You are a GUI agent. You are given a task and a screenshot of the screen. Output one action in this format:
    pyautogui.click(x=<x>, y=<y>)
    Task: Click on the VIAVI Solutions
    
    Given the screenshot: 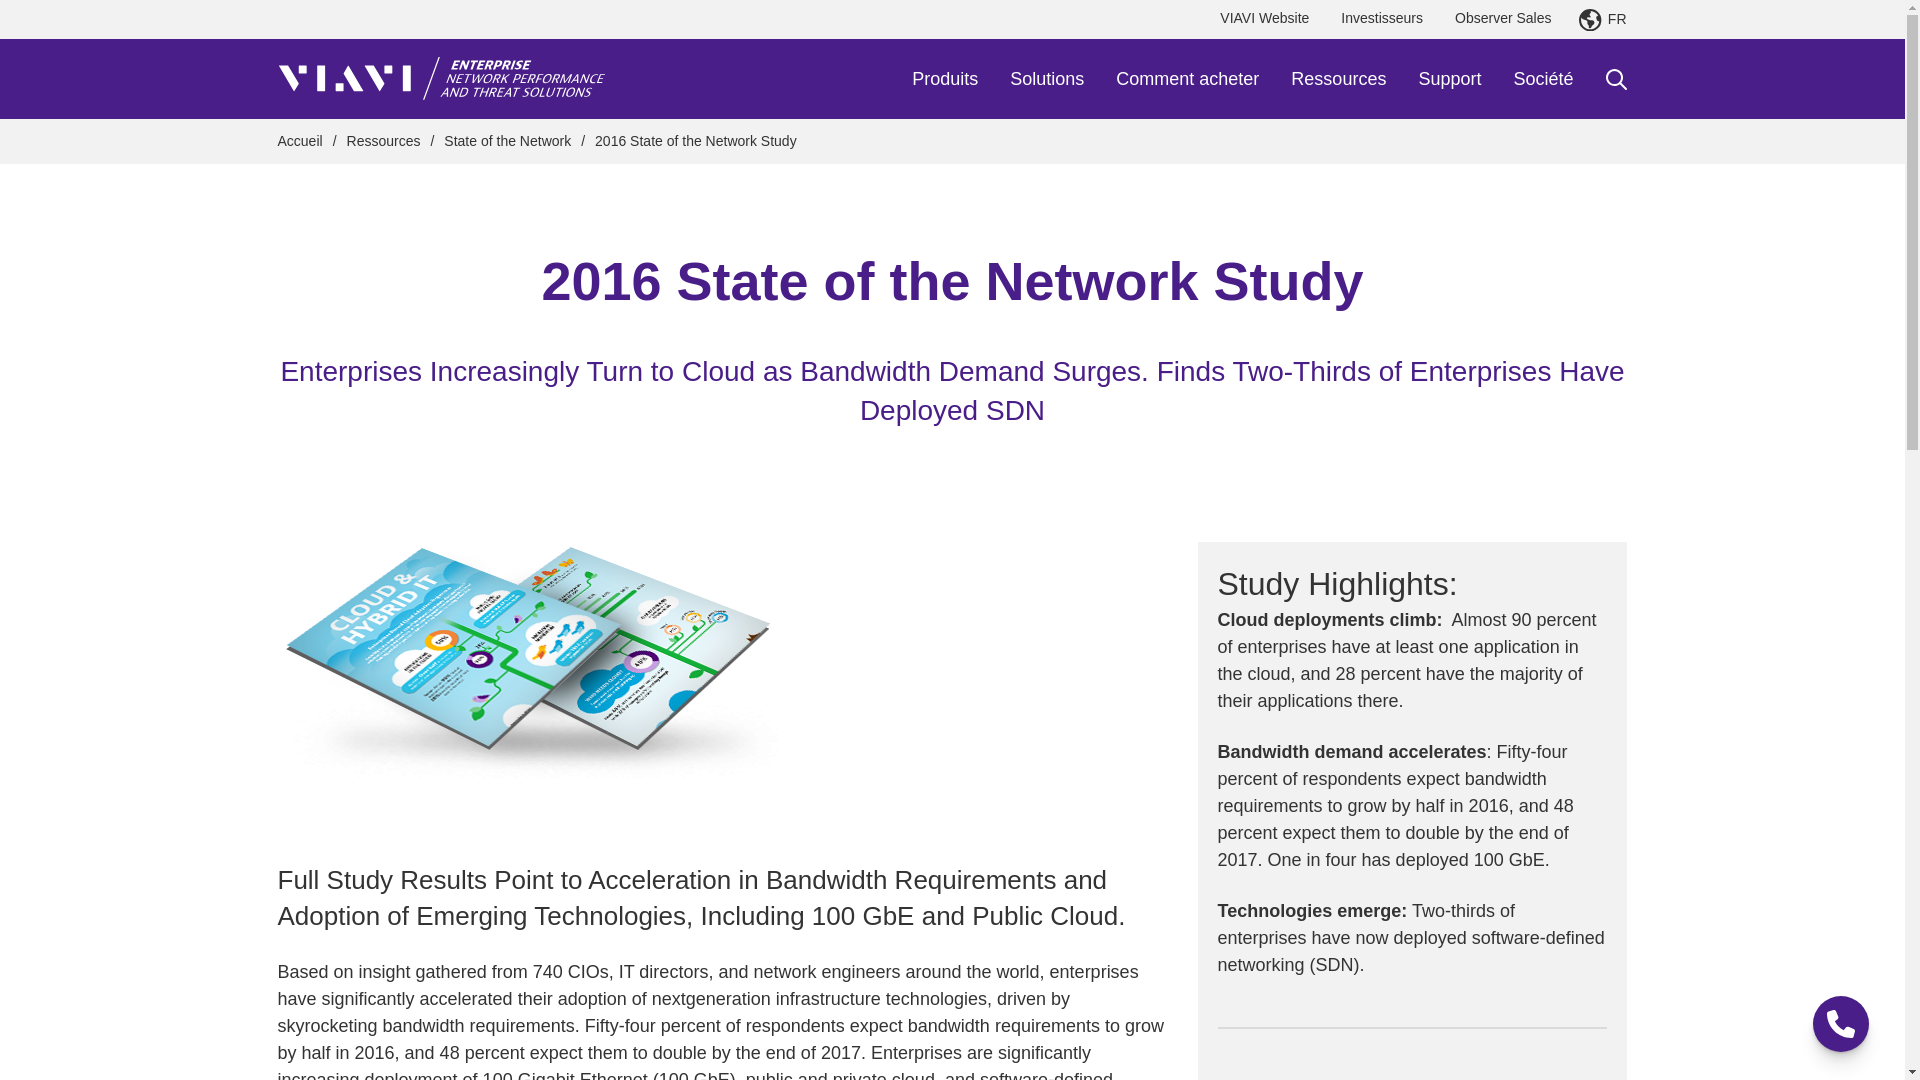 What is the action you would take?
    pyautogui.click(x=444, y=79)
    